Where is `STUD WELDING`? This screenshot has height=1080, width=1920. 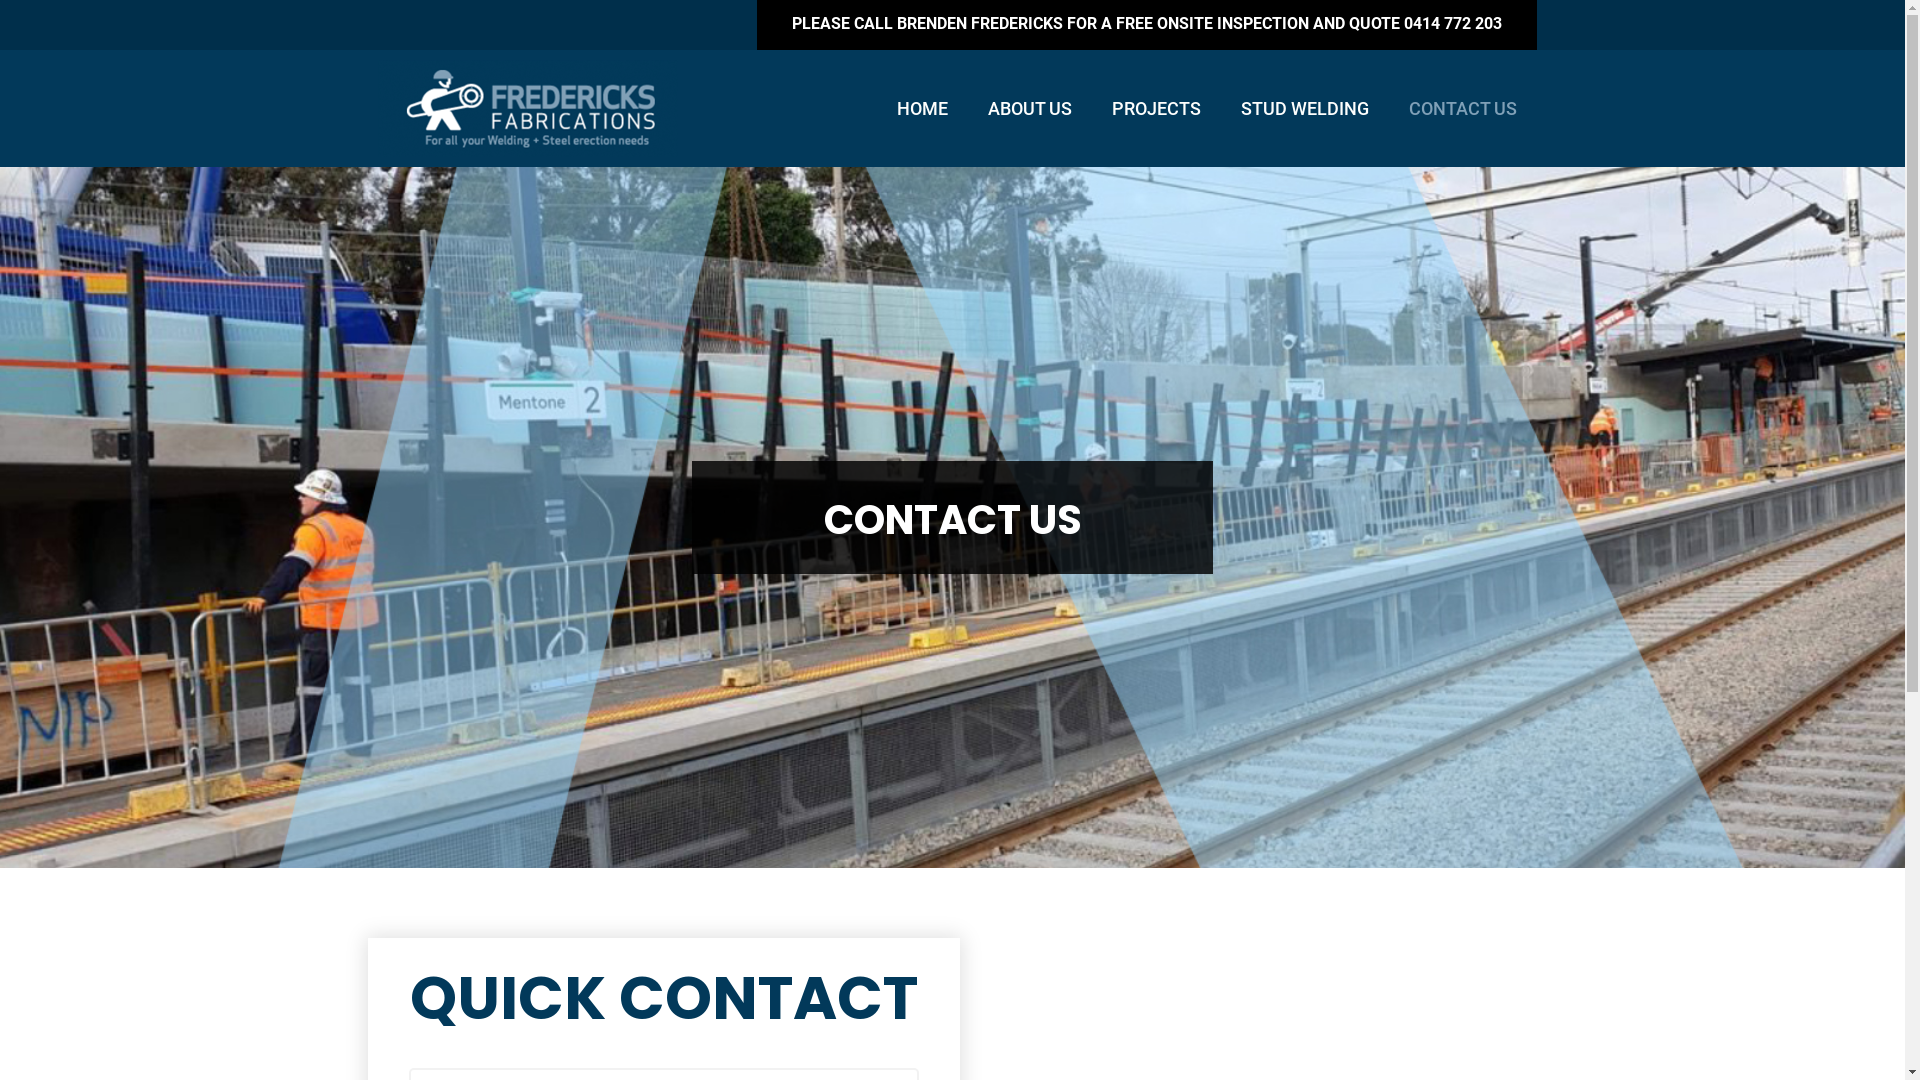 STUD WELDING is located at coordinates (1305, 109).